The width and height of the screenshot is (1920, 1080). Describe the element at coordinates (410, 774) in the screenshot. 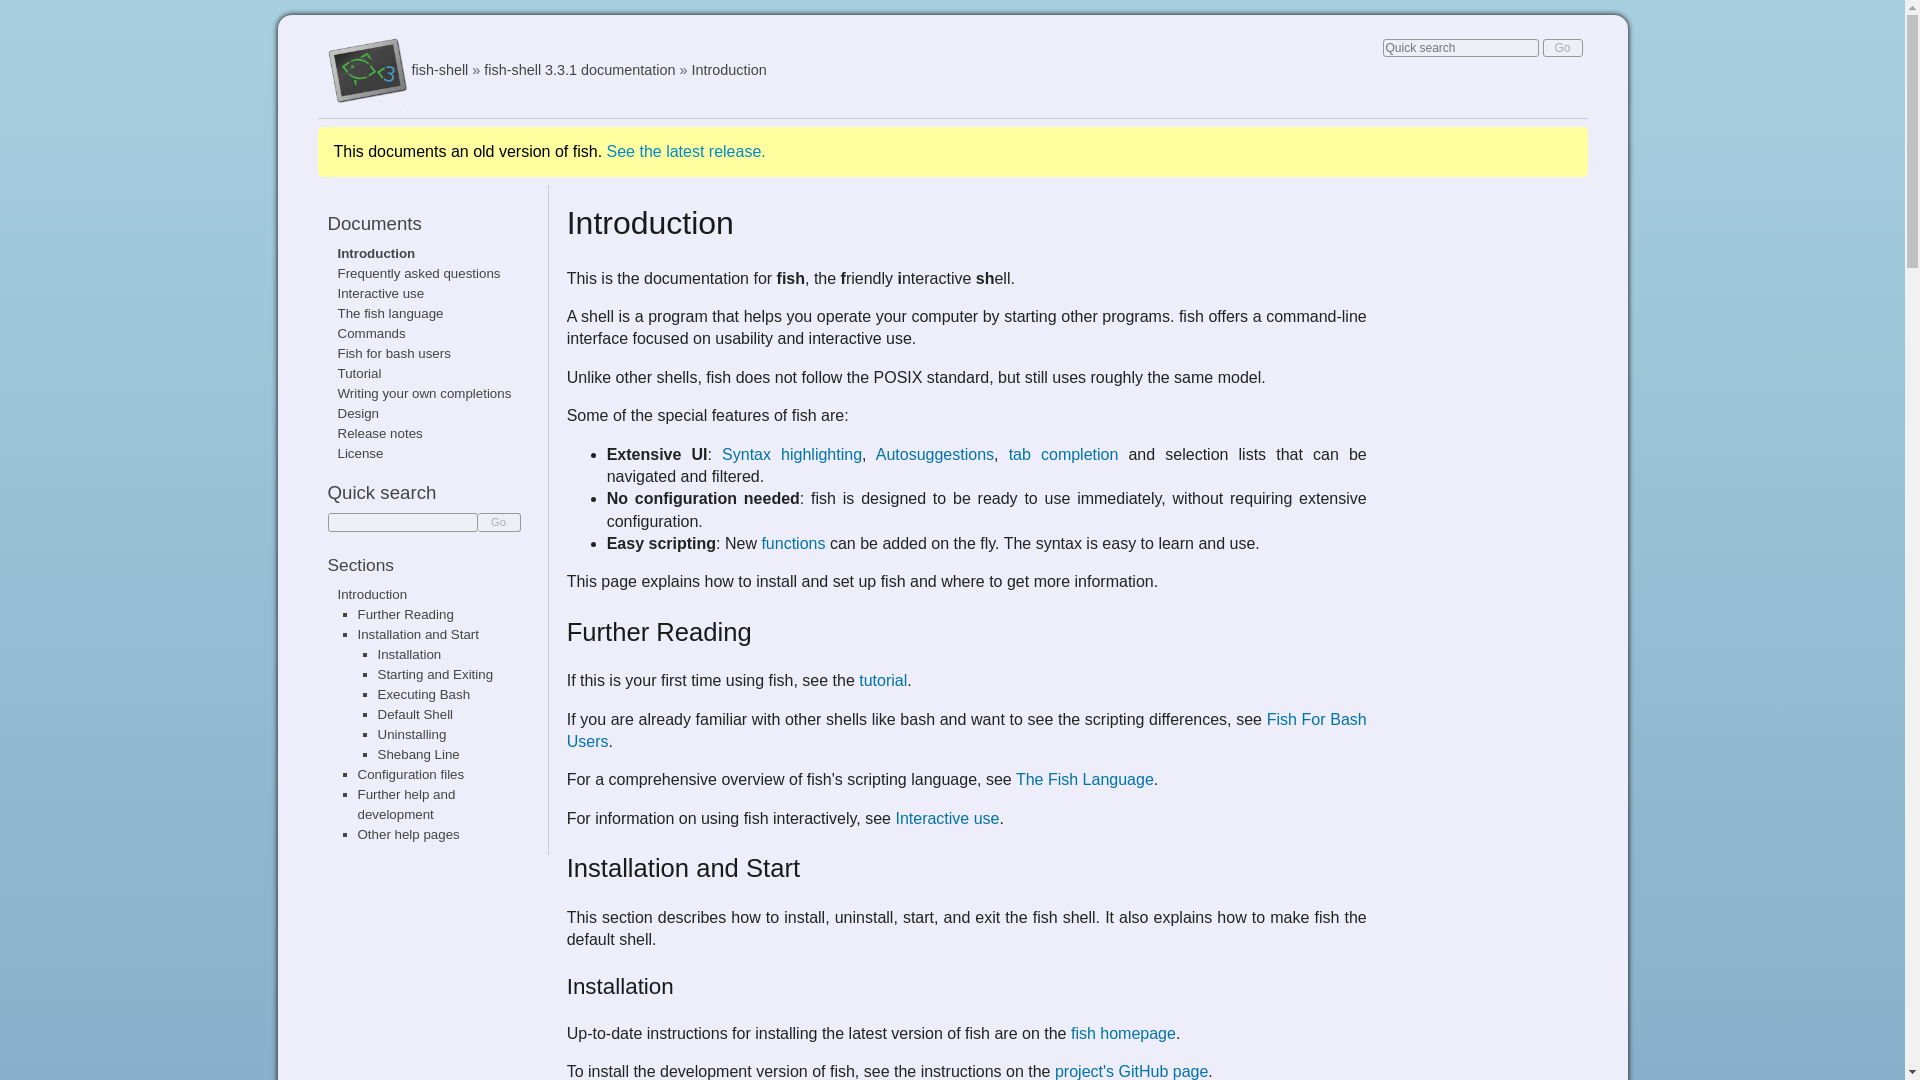

I see `Configuration files` at that location.